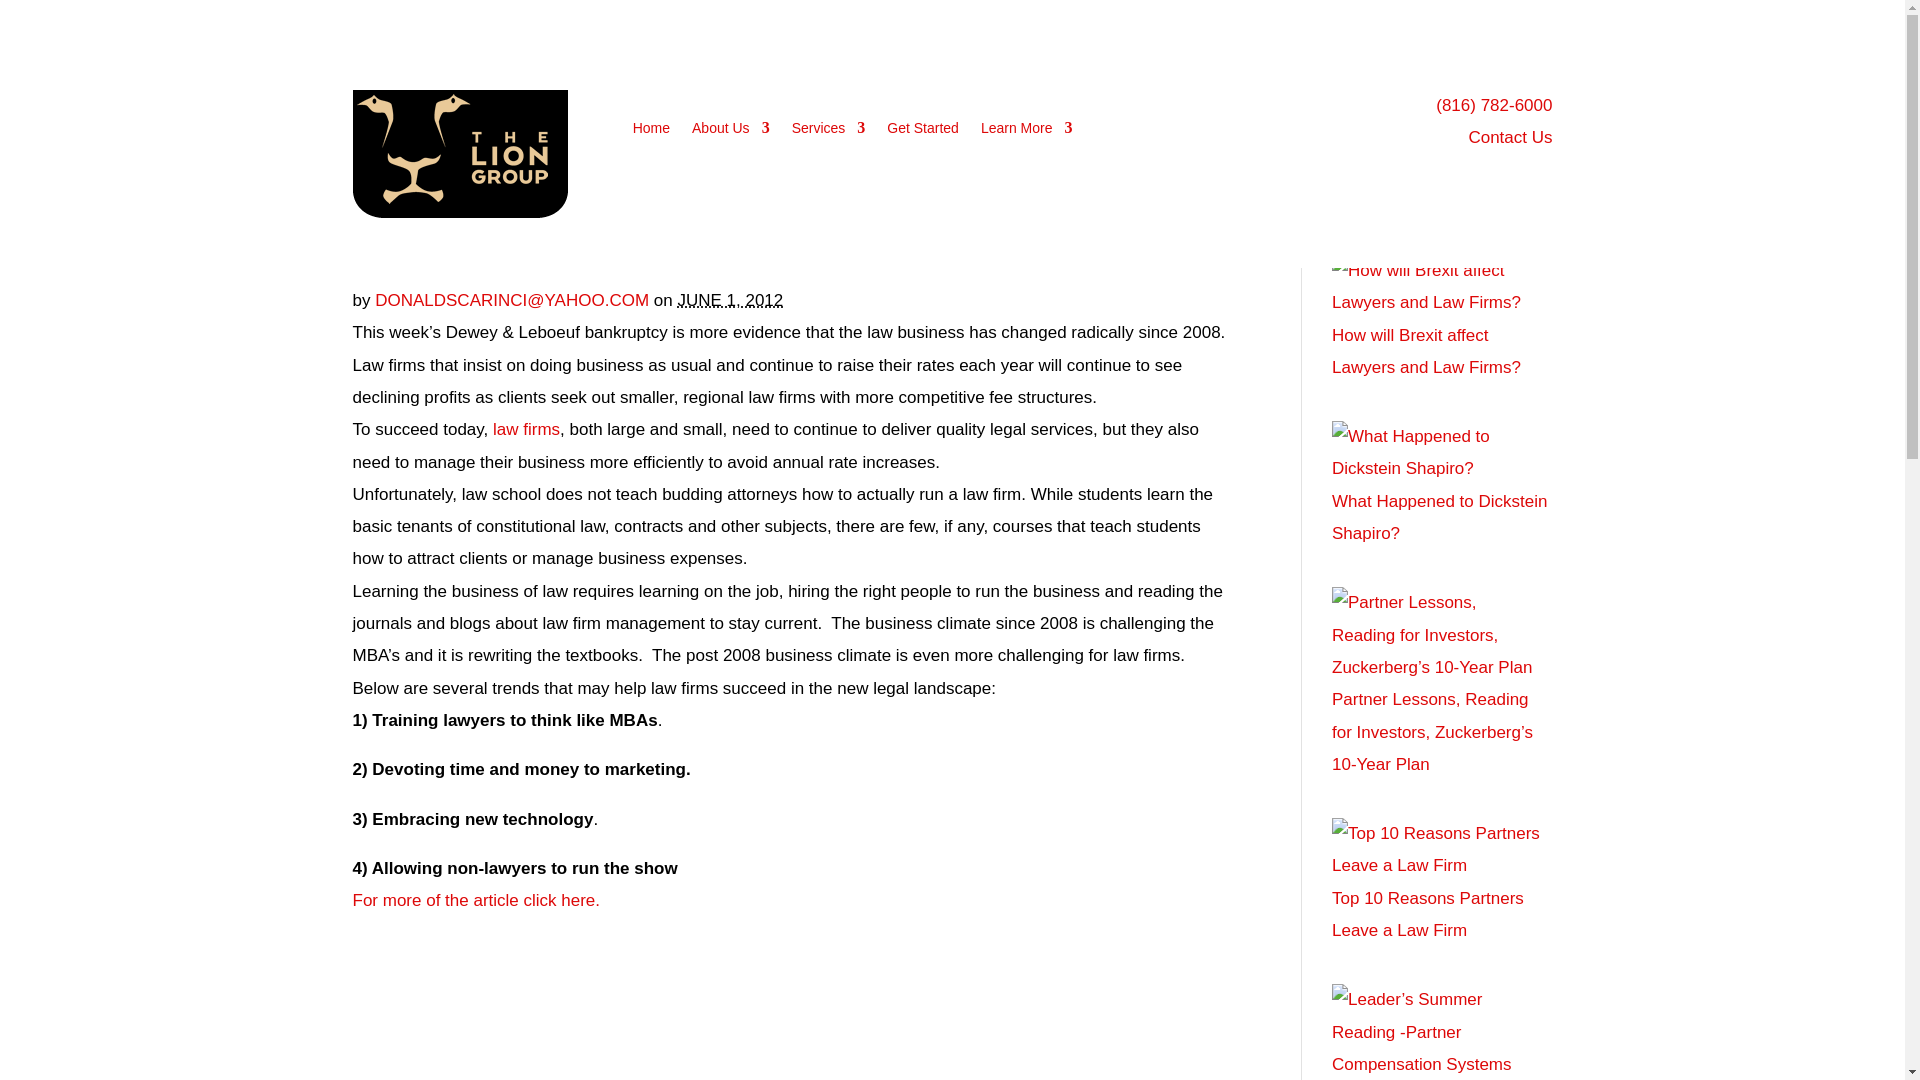 The width and height of the screenshot is (1920, 1080). What do you see at coordinates (1256, 106) in the screenshot?
I see `Follow on LinkedIn` at bounding box center [1256, 106].